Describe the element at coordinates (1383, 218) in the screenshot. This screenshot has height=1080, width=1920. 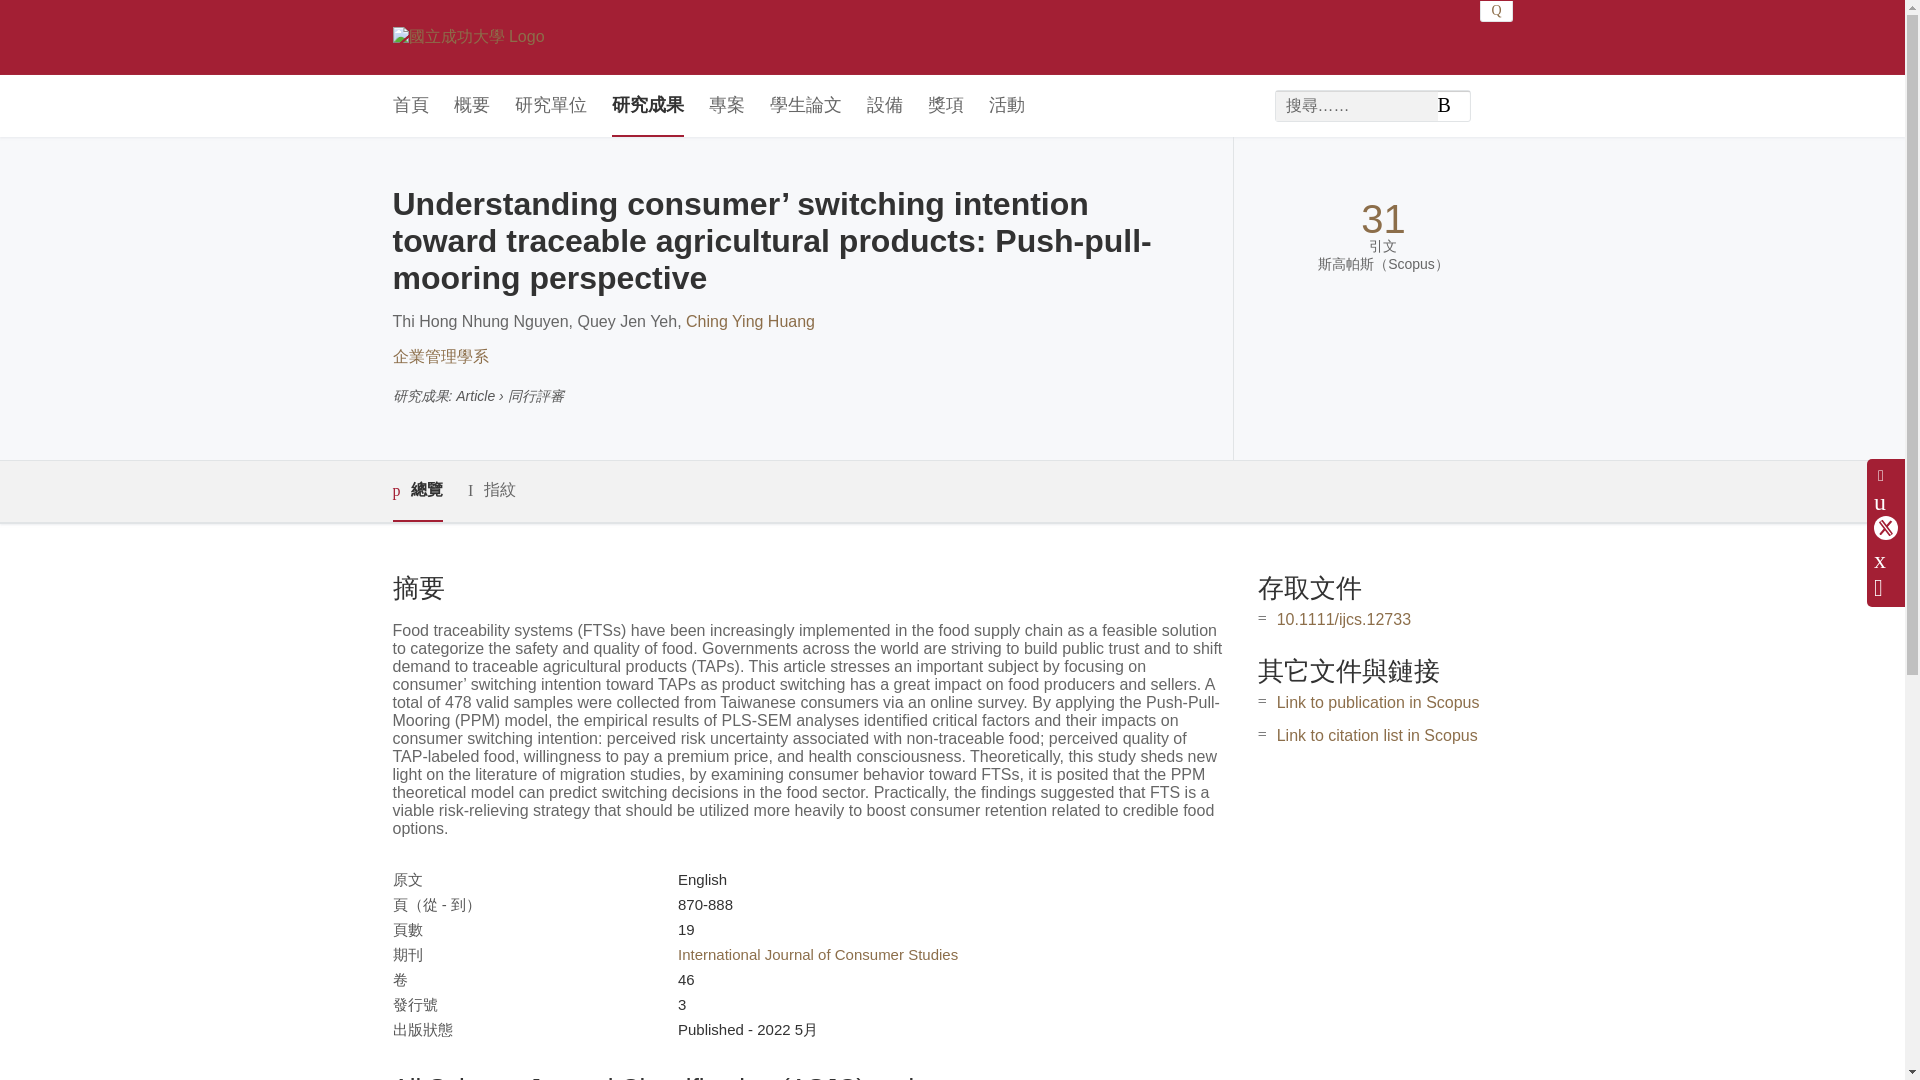
I see `31` at that location.